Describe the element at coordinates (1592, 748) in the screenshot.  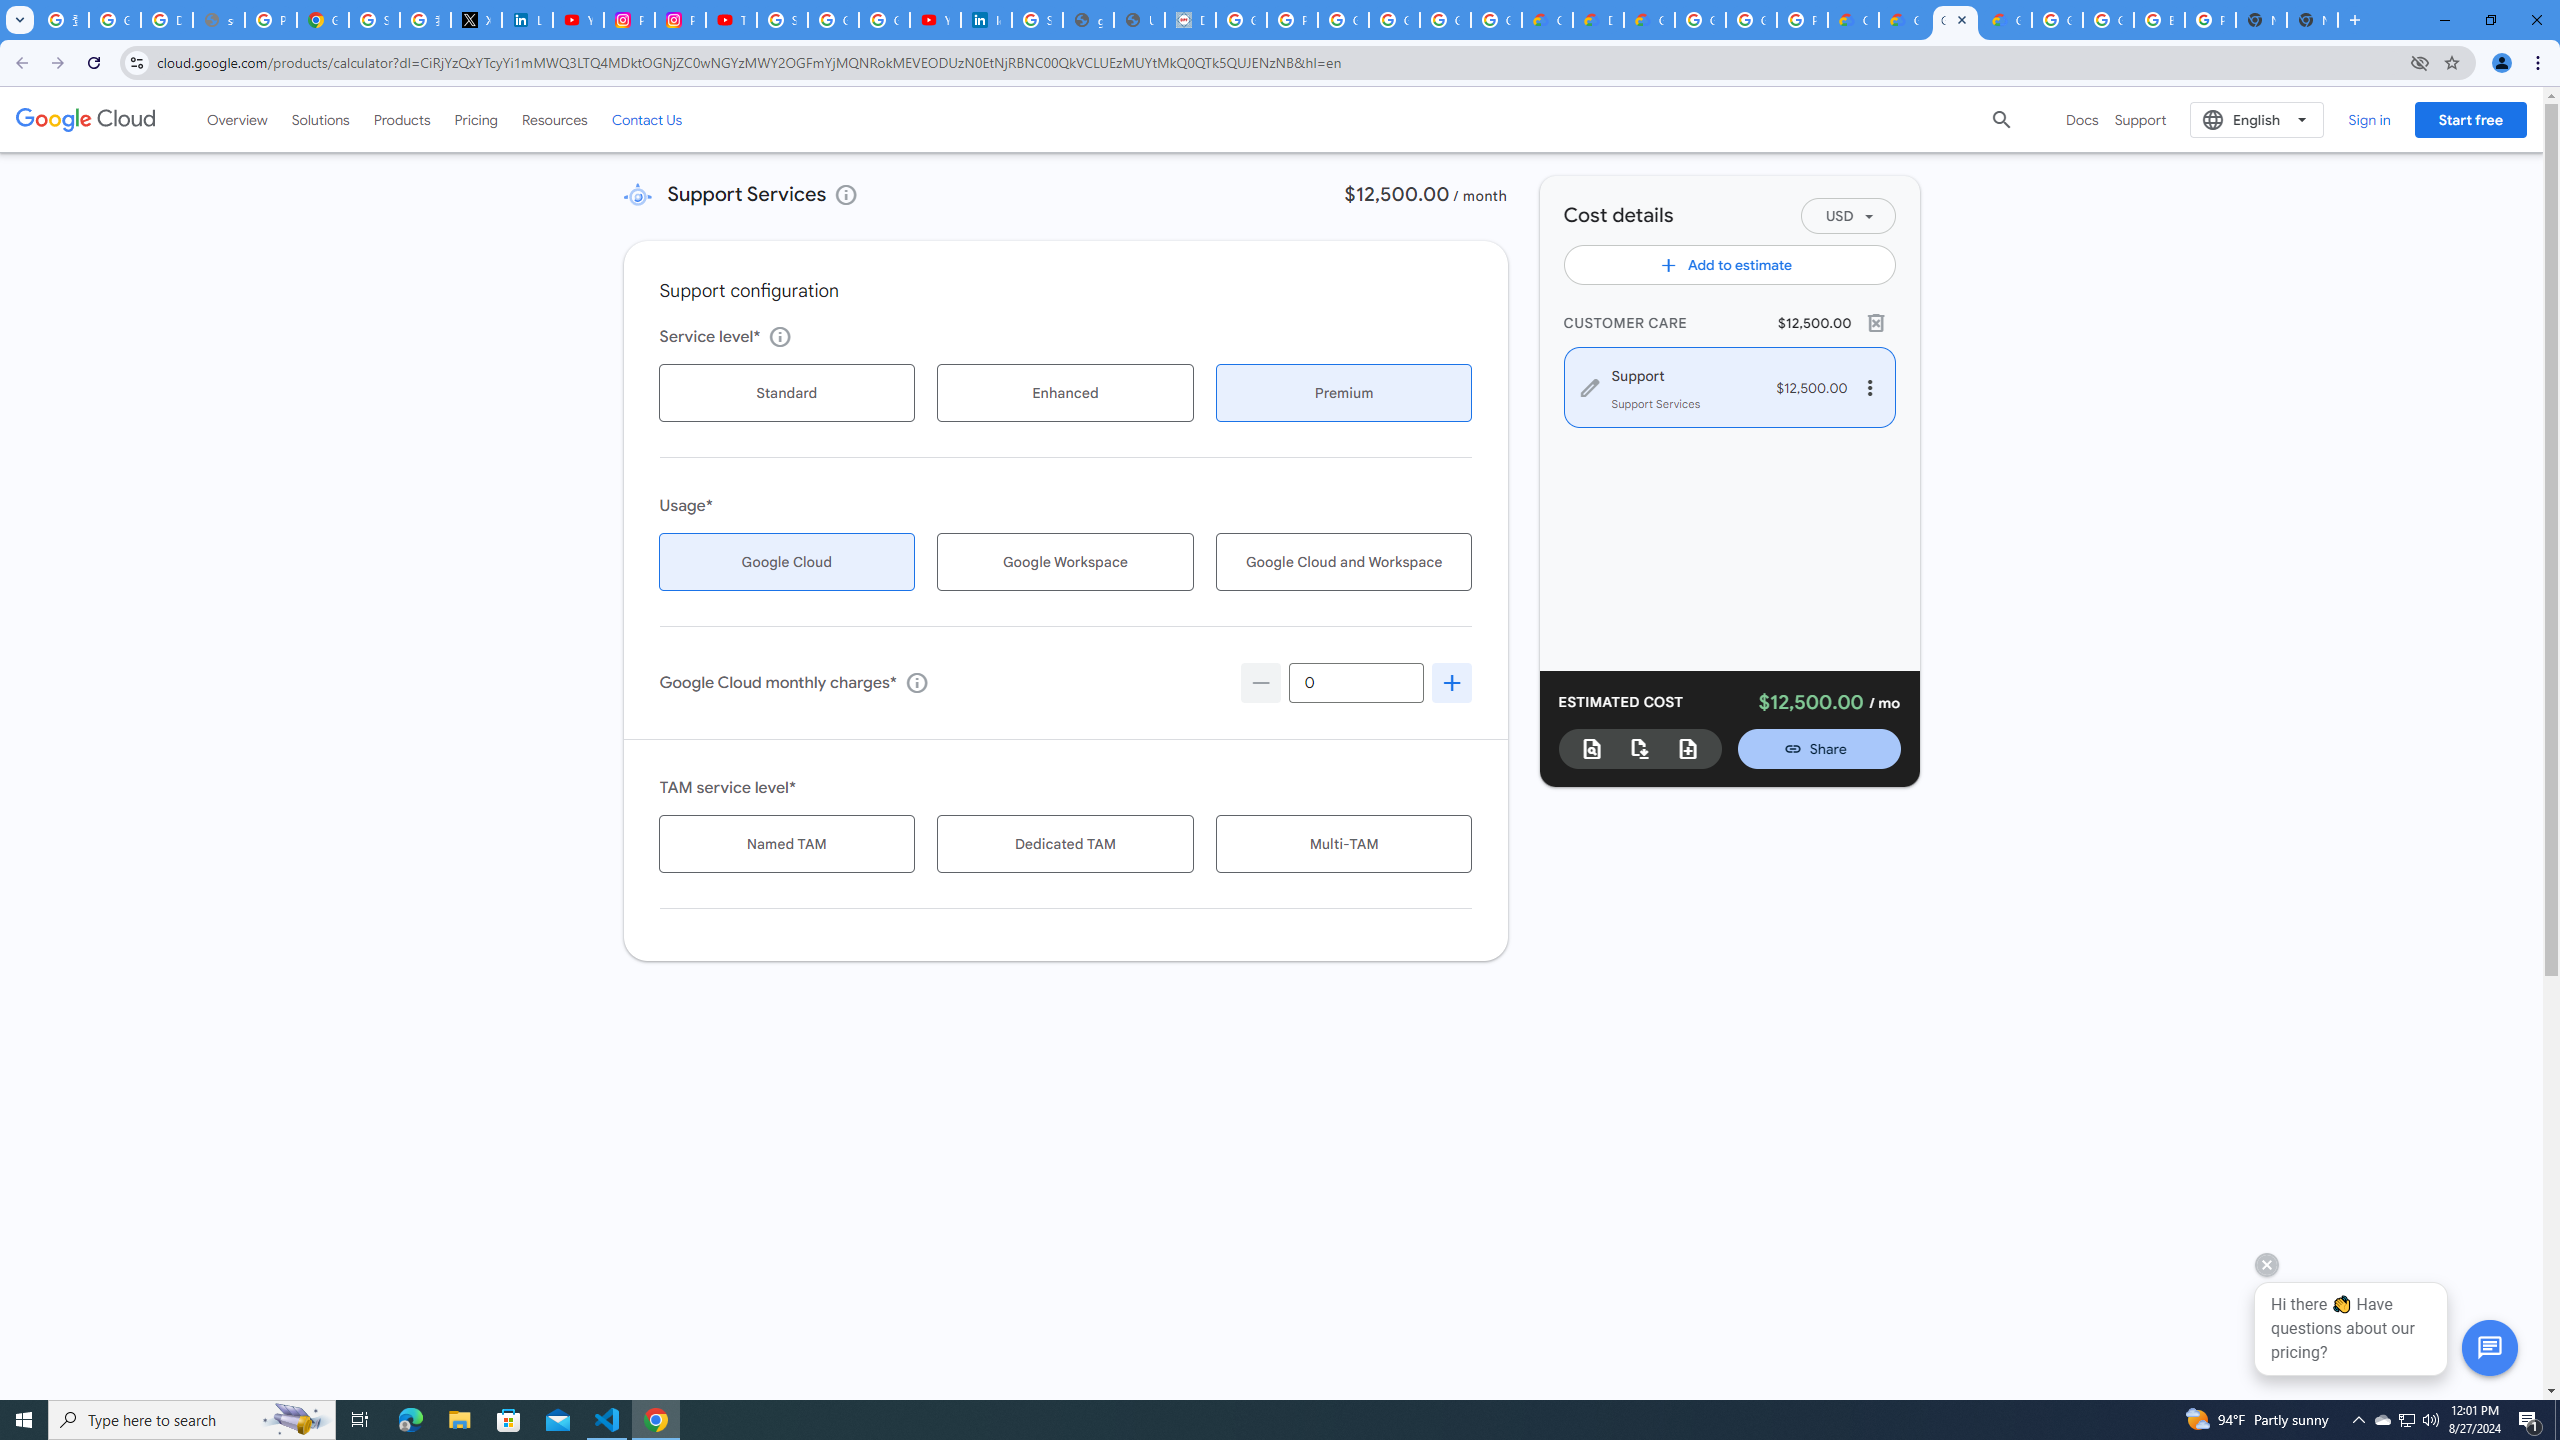
I see `Open detailed view` at that location.